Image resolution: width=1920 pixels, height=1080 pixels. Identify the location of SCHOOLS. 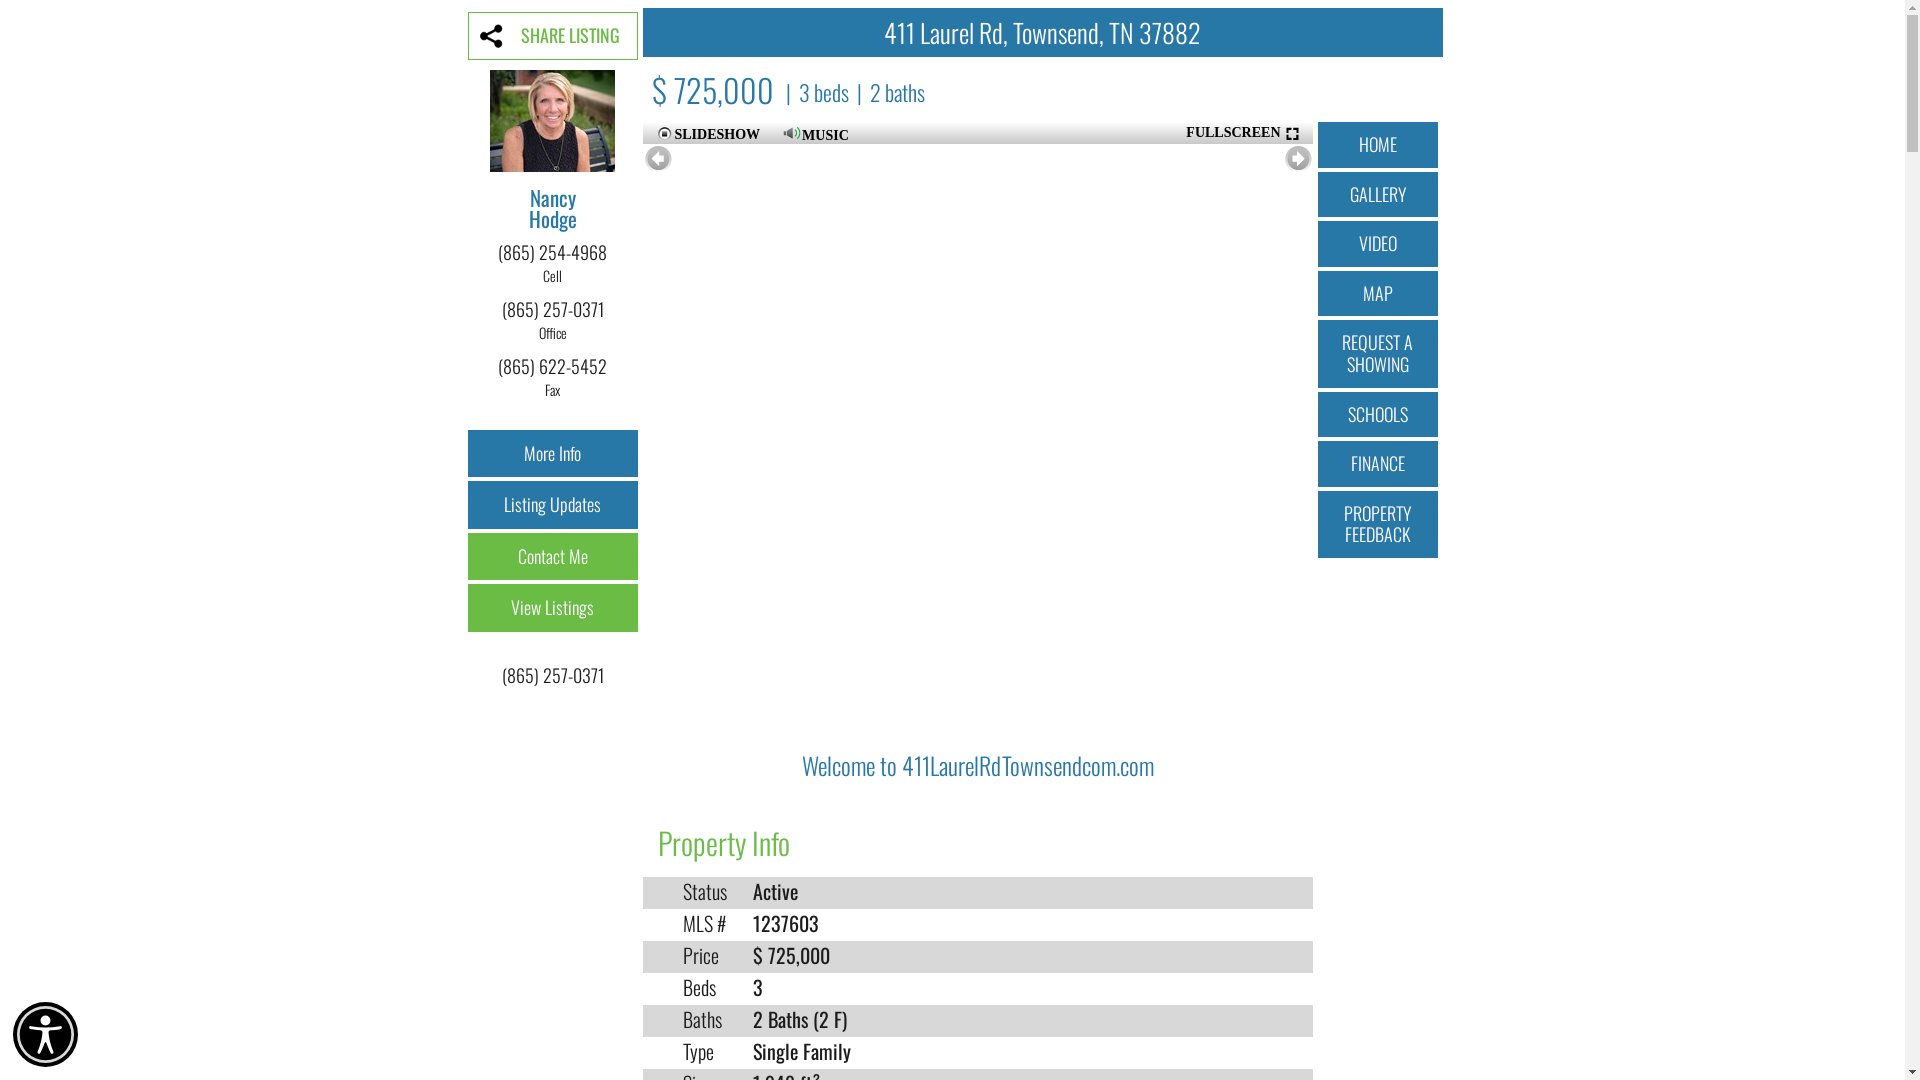
(1378, 415).